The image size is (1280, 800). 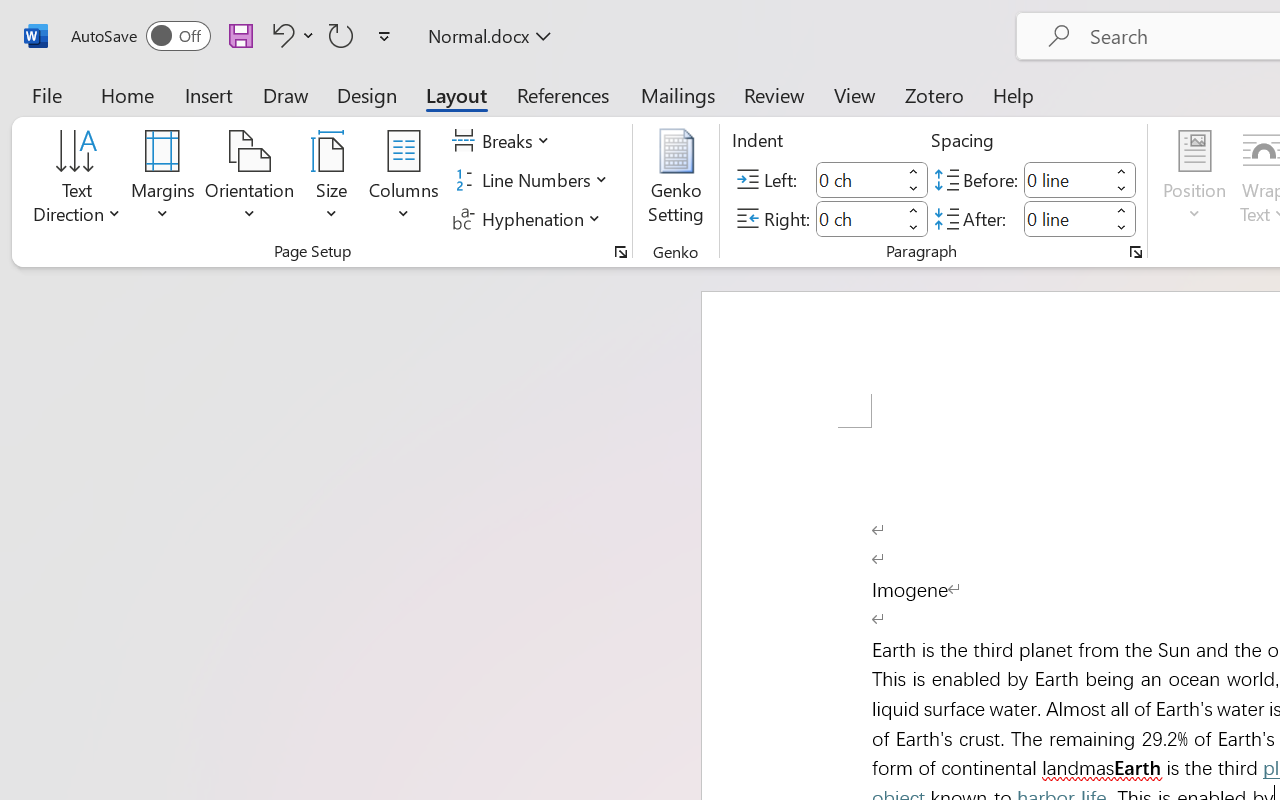 I want to click on Undo Paste Destination Formatting, so click(x=280, y=35).